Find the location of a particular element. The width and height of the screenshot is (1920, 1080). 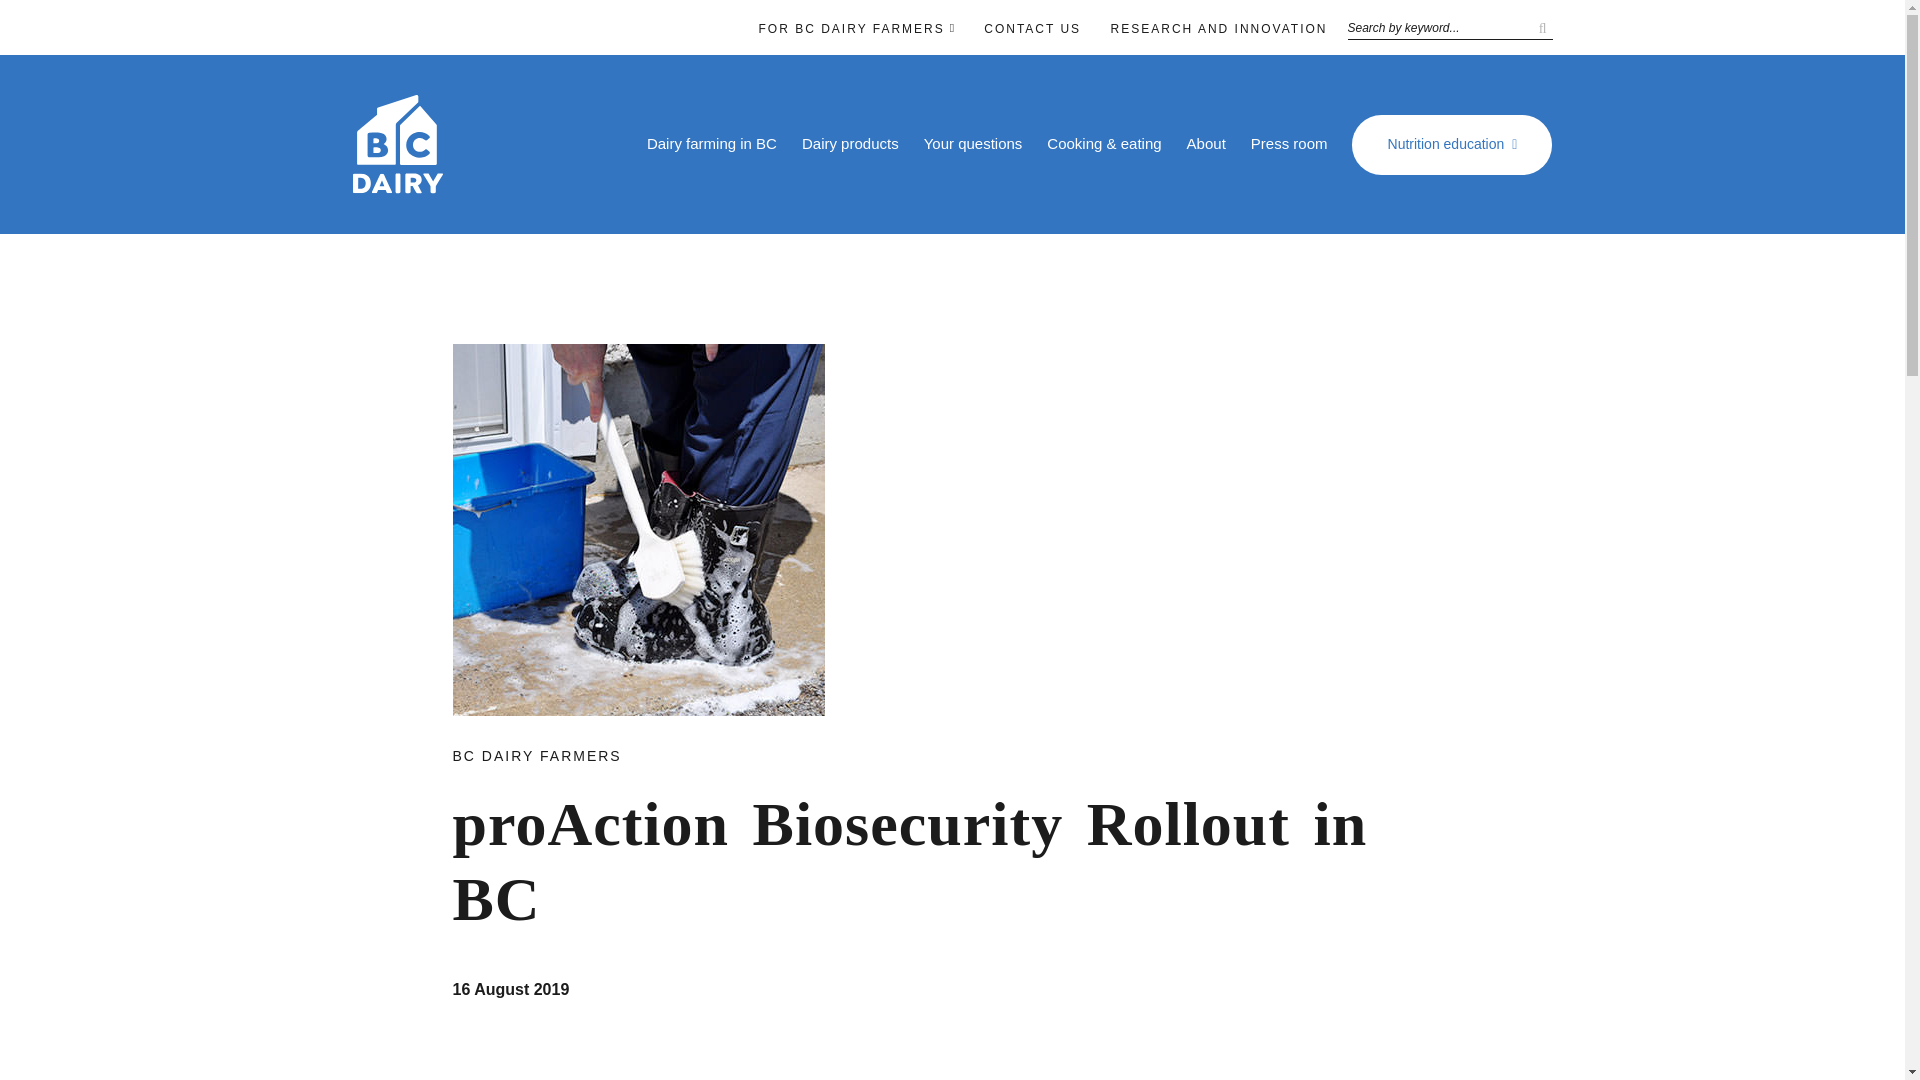

Nutrition education is located at coordinates (1451, 144).